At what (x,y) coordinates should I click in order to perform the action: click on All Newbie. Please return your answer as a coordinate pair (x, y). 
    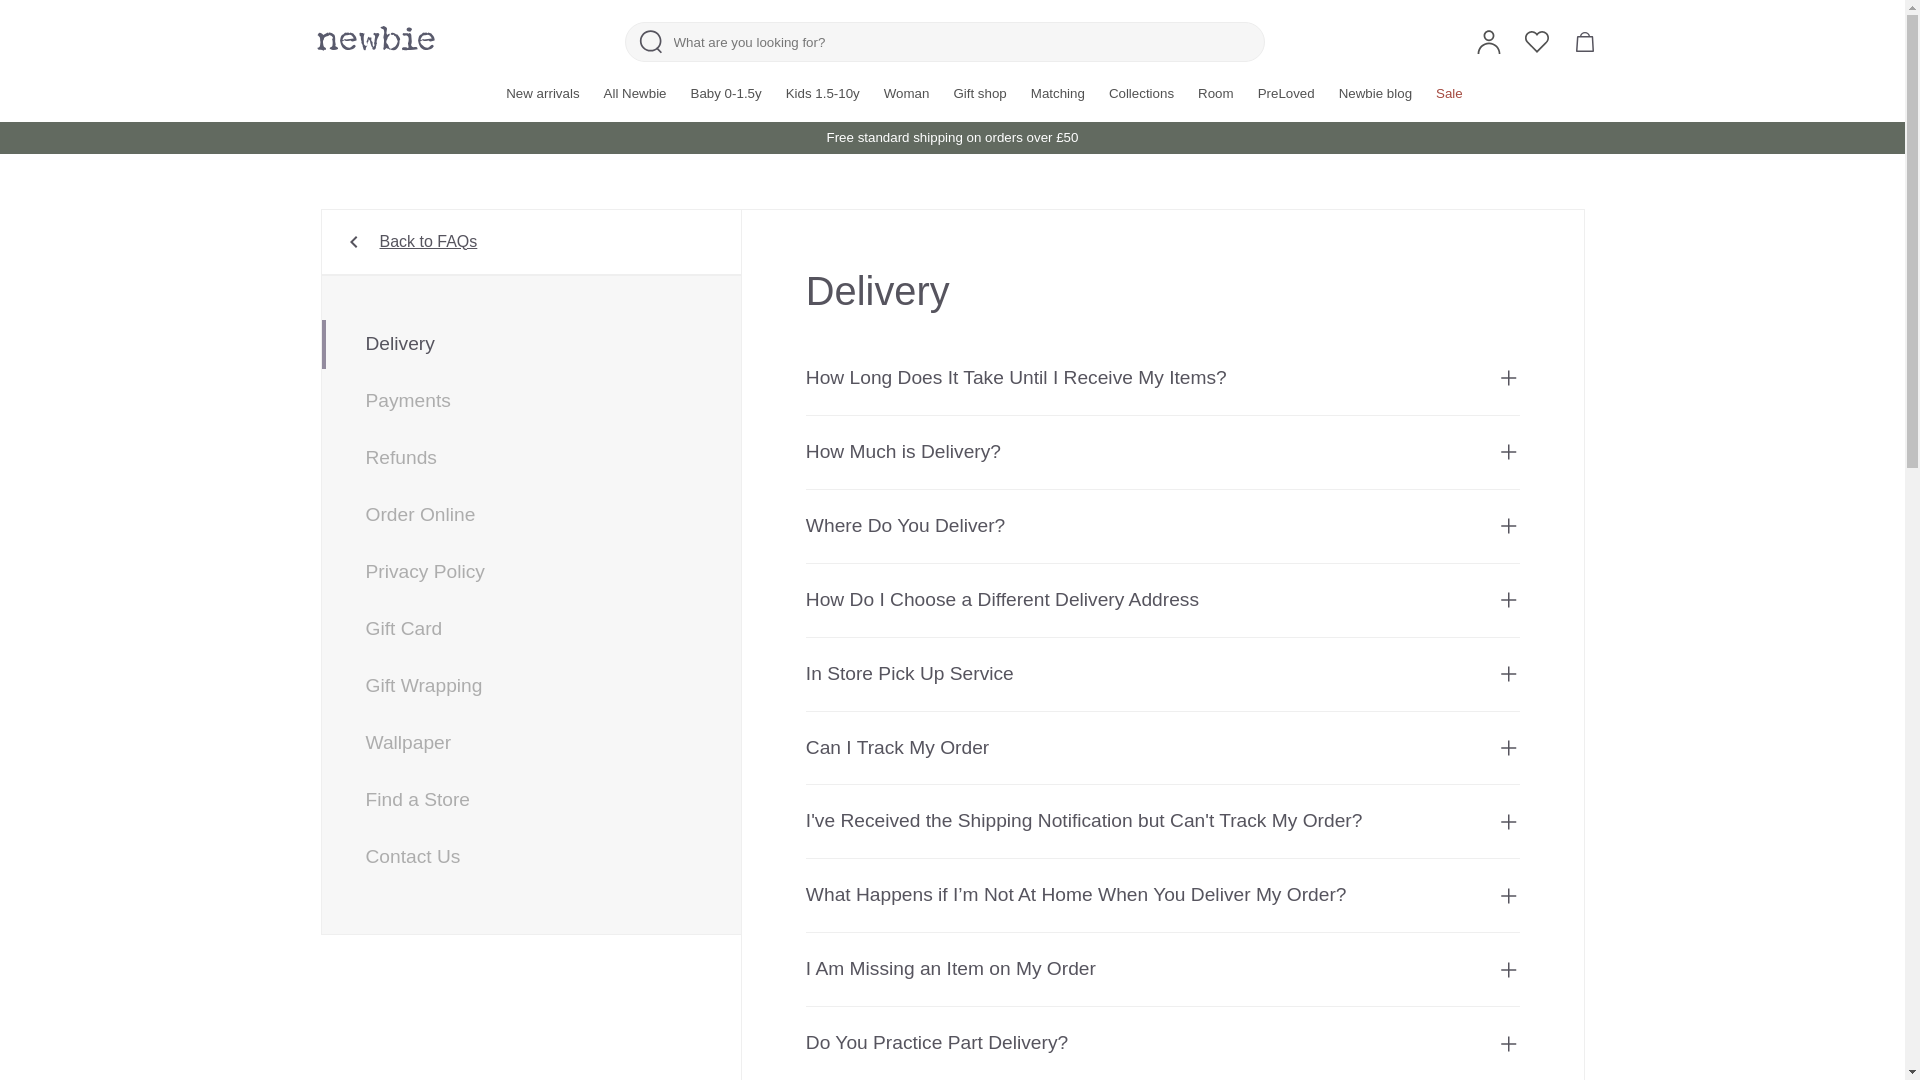
    Looking at the image, I should click on (635, 94).